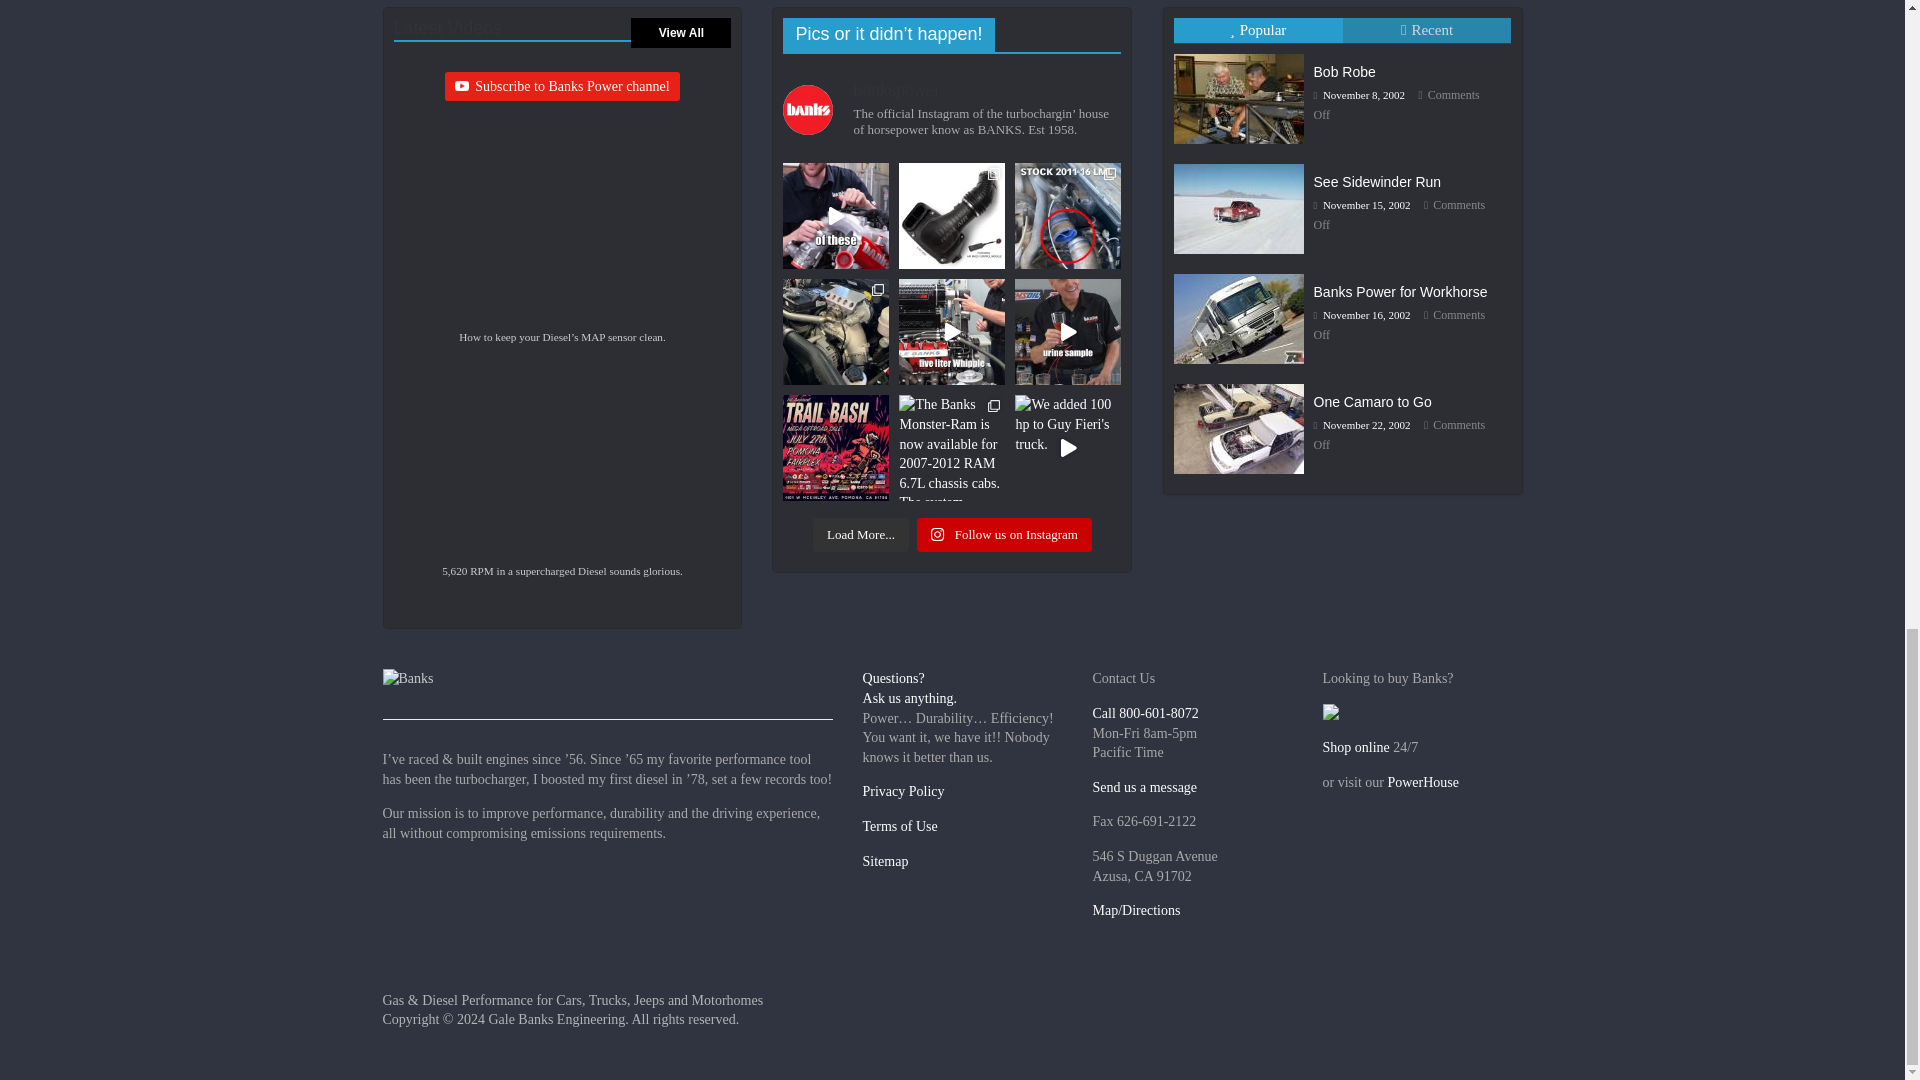 Image resolution: width=1920 pixels, height=1080 pixels. Describe the element at coordinates (1238, 98) in the screenshot. I see `Bob Robe` at that location.